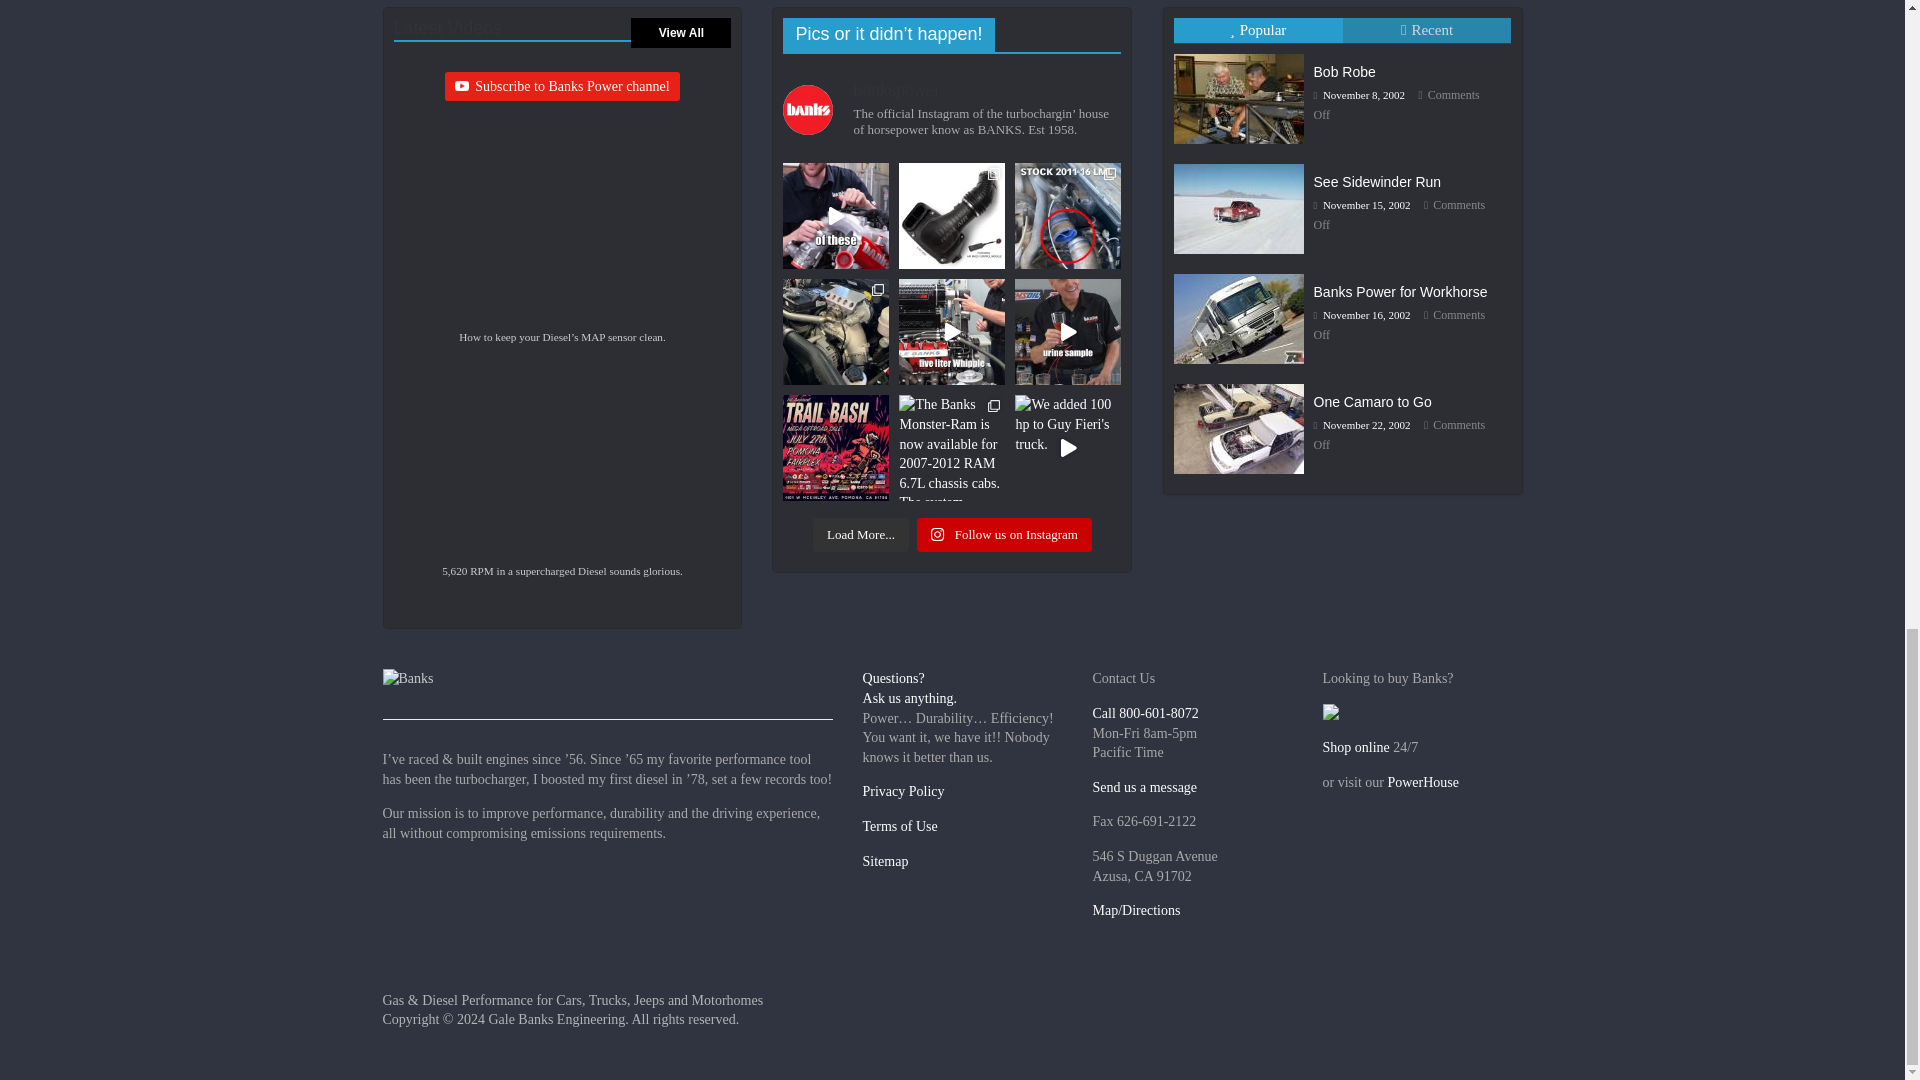 Image resolution: width=1920 pixels, height=1080 pixels. Describe the element at coordinates (1238, 98) in the screenshot. I see `Bob Robe` at that location.